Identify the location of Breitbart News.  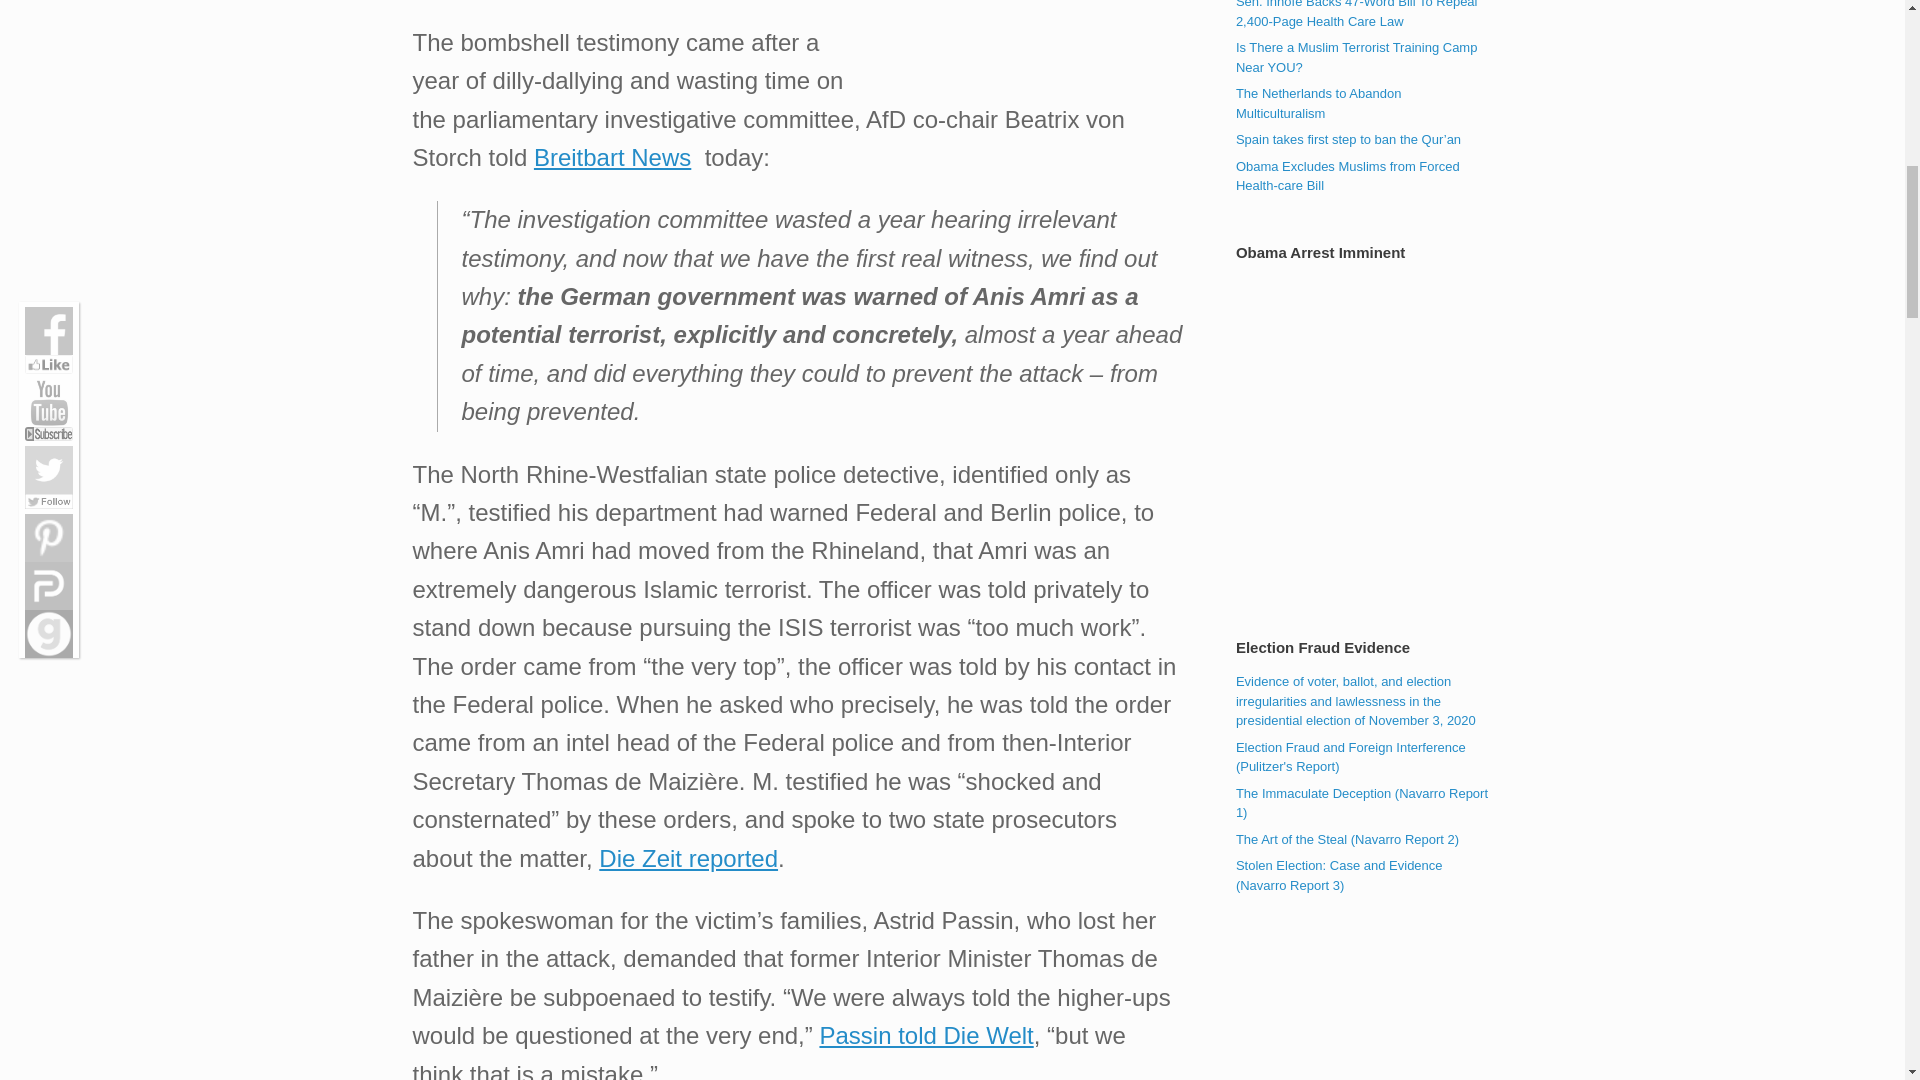
(612, 156).